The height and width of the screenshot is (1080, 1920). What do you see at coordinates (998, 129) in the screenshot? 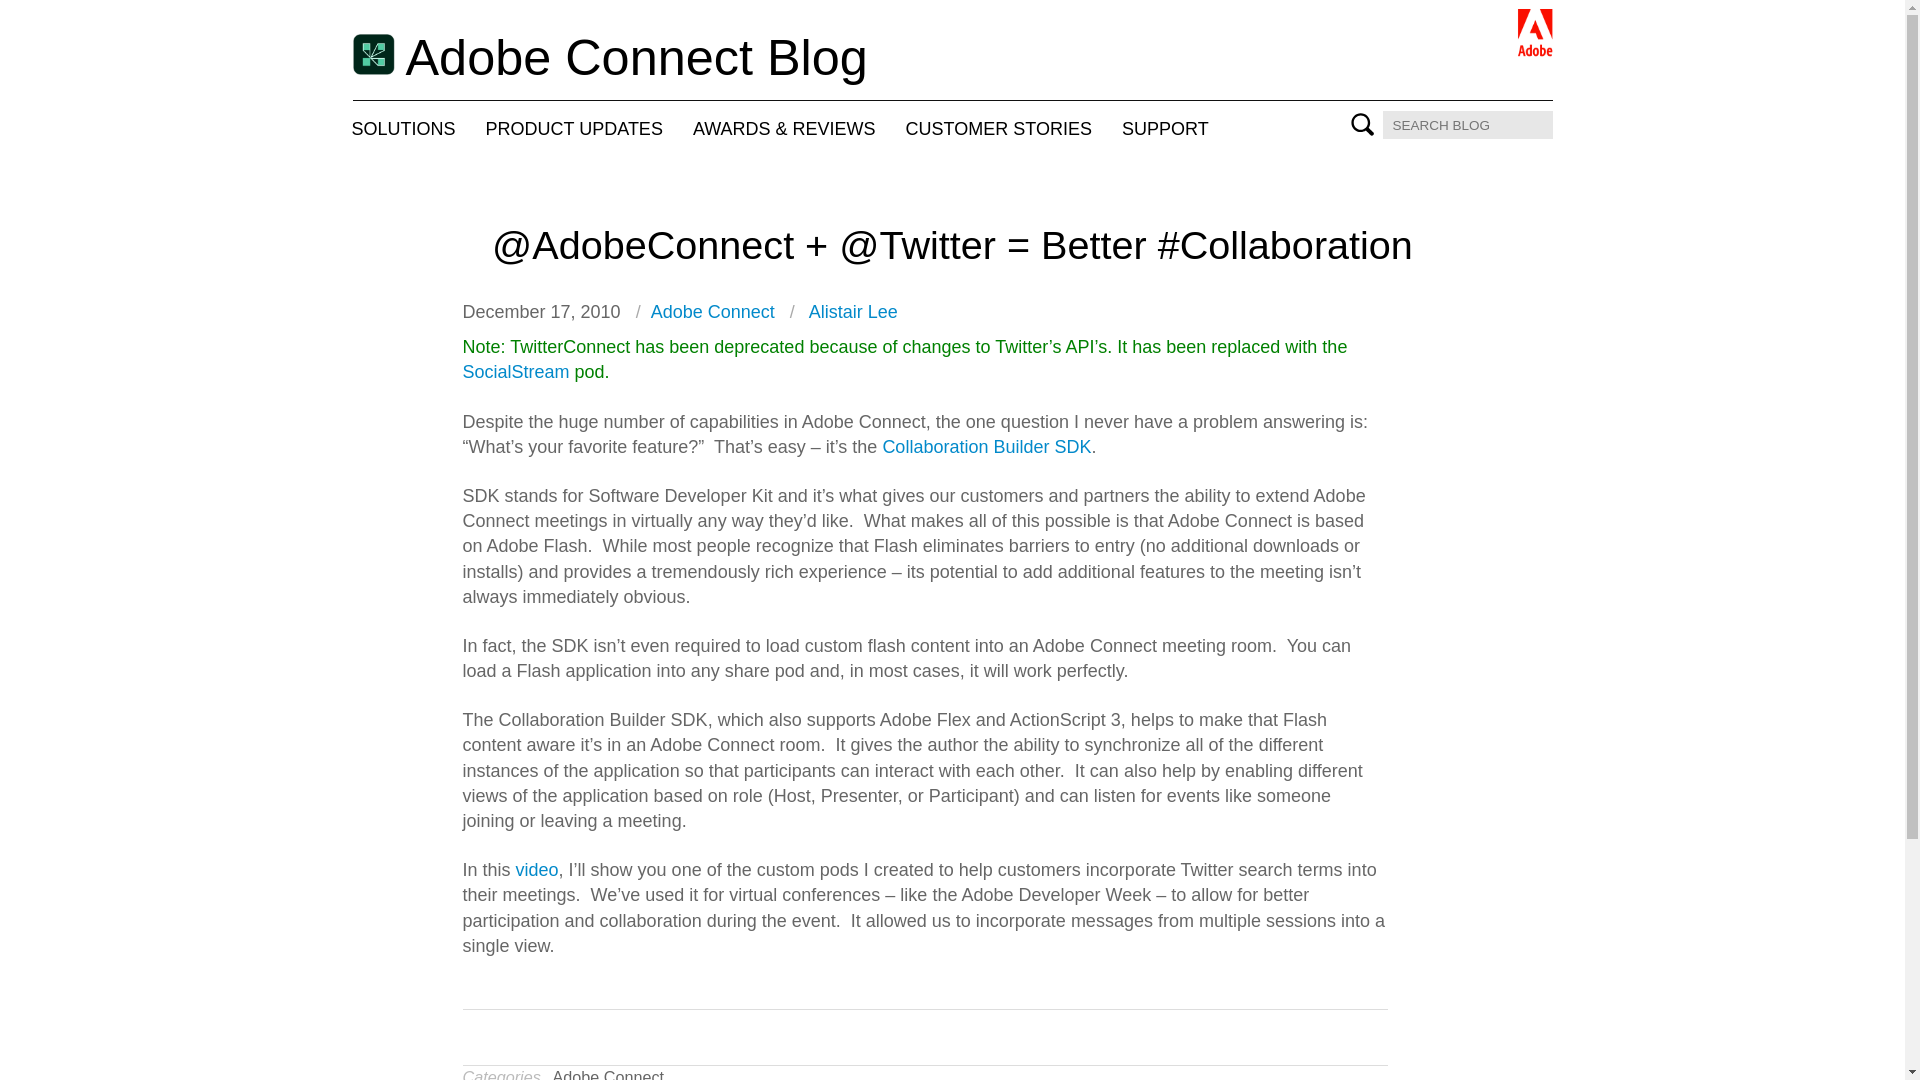
I see `CUSTOMER STORIES` at bounding box center [998, 129].